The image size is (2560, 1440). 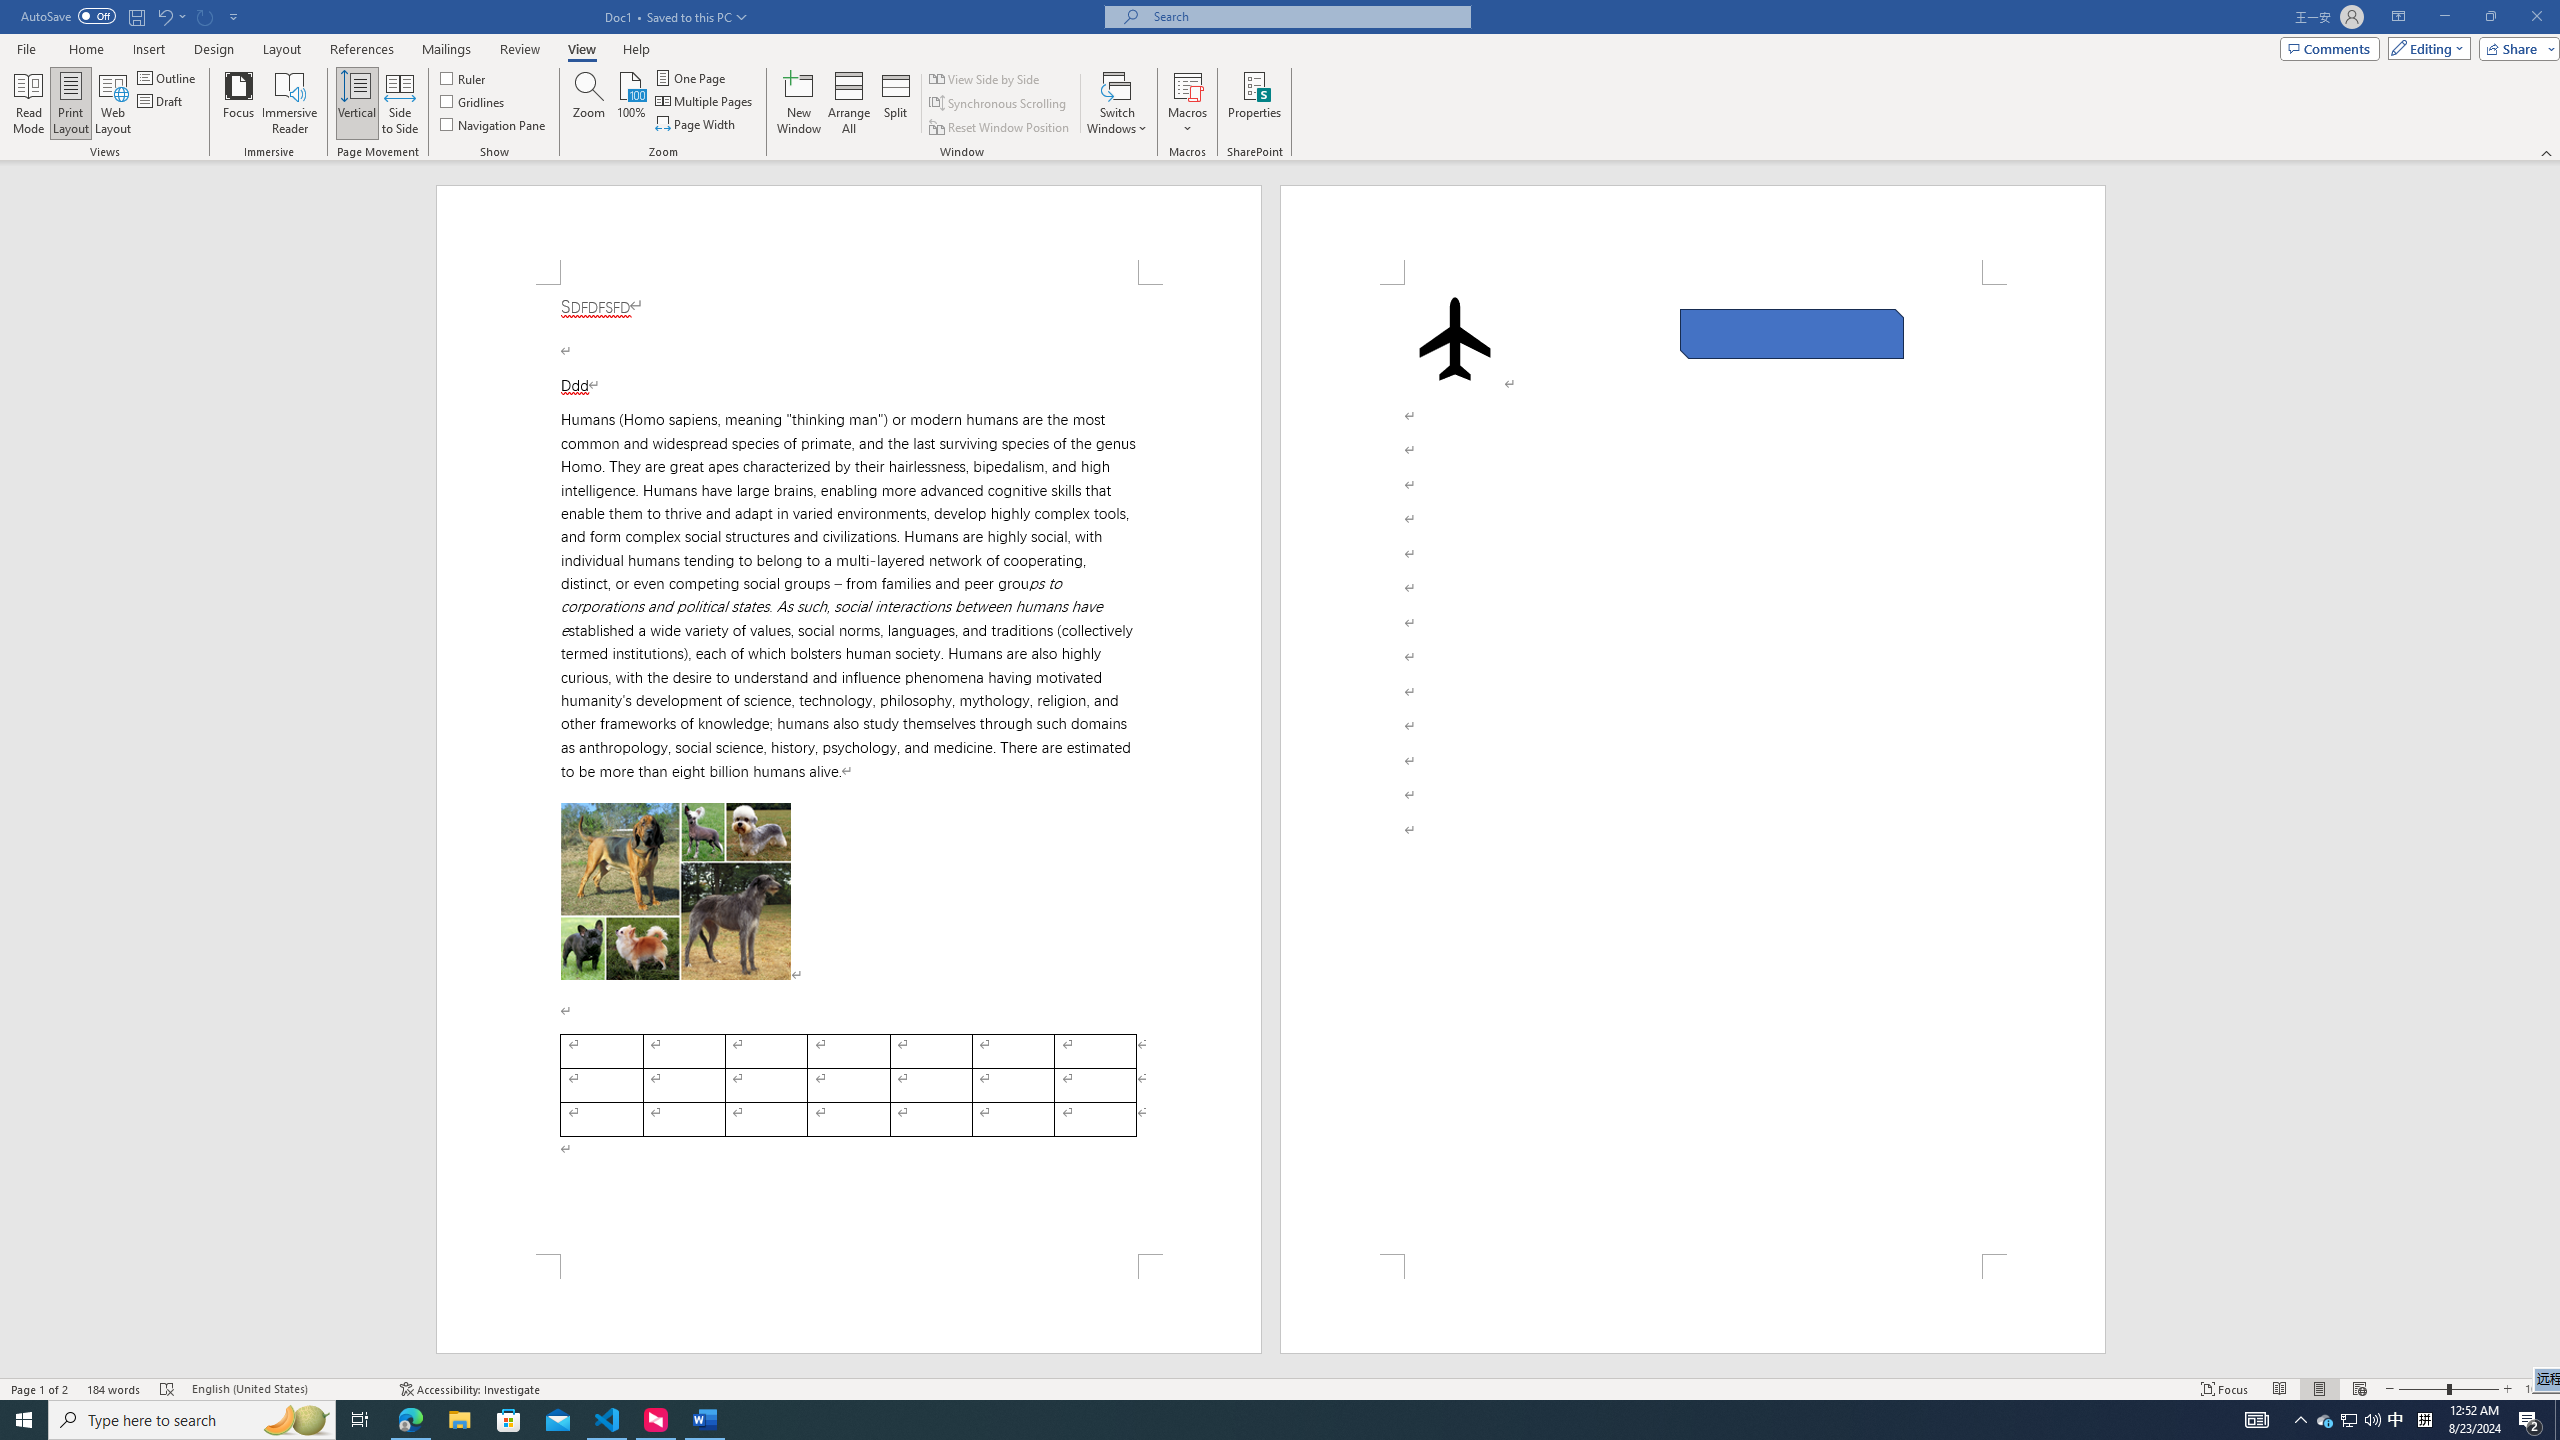 What do you see at coordinates (214, 49) in the screenshot?
I see `Design` at bounding box center [214, 49].